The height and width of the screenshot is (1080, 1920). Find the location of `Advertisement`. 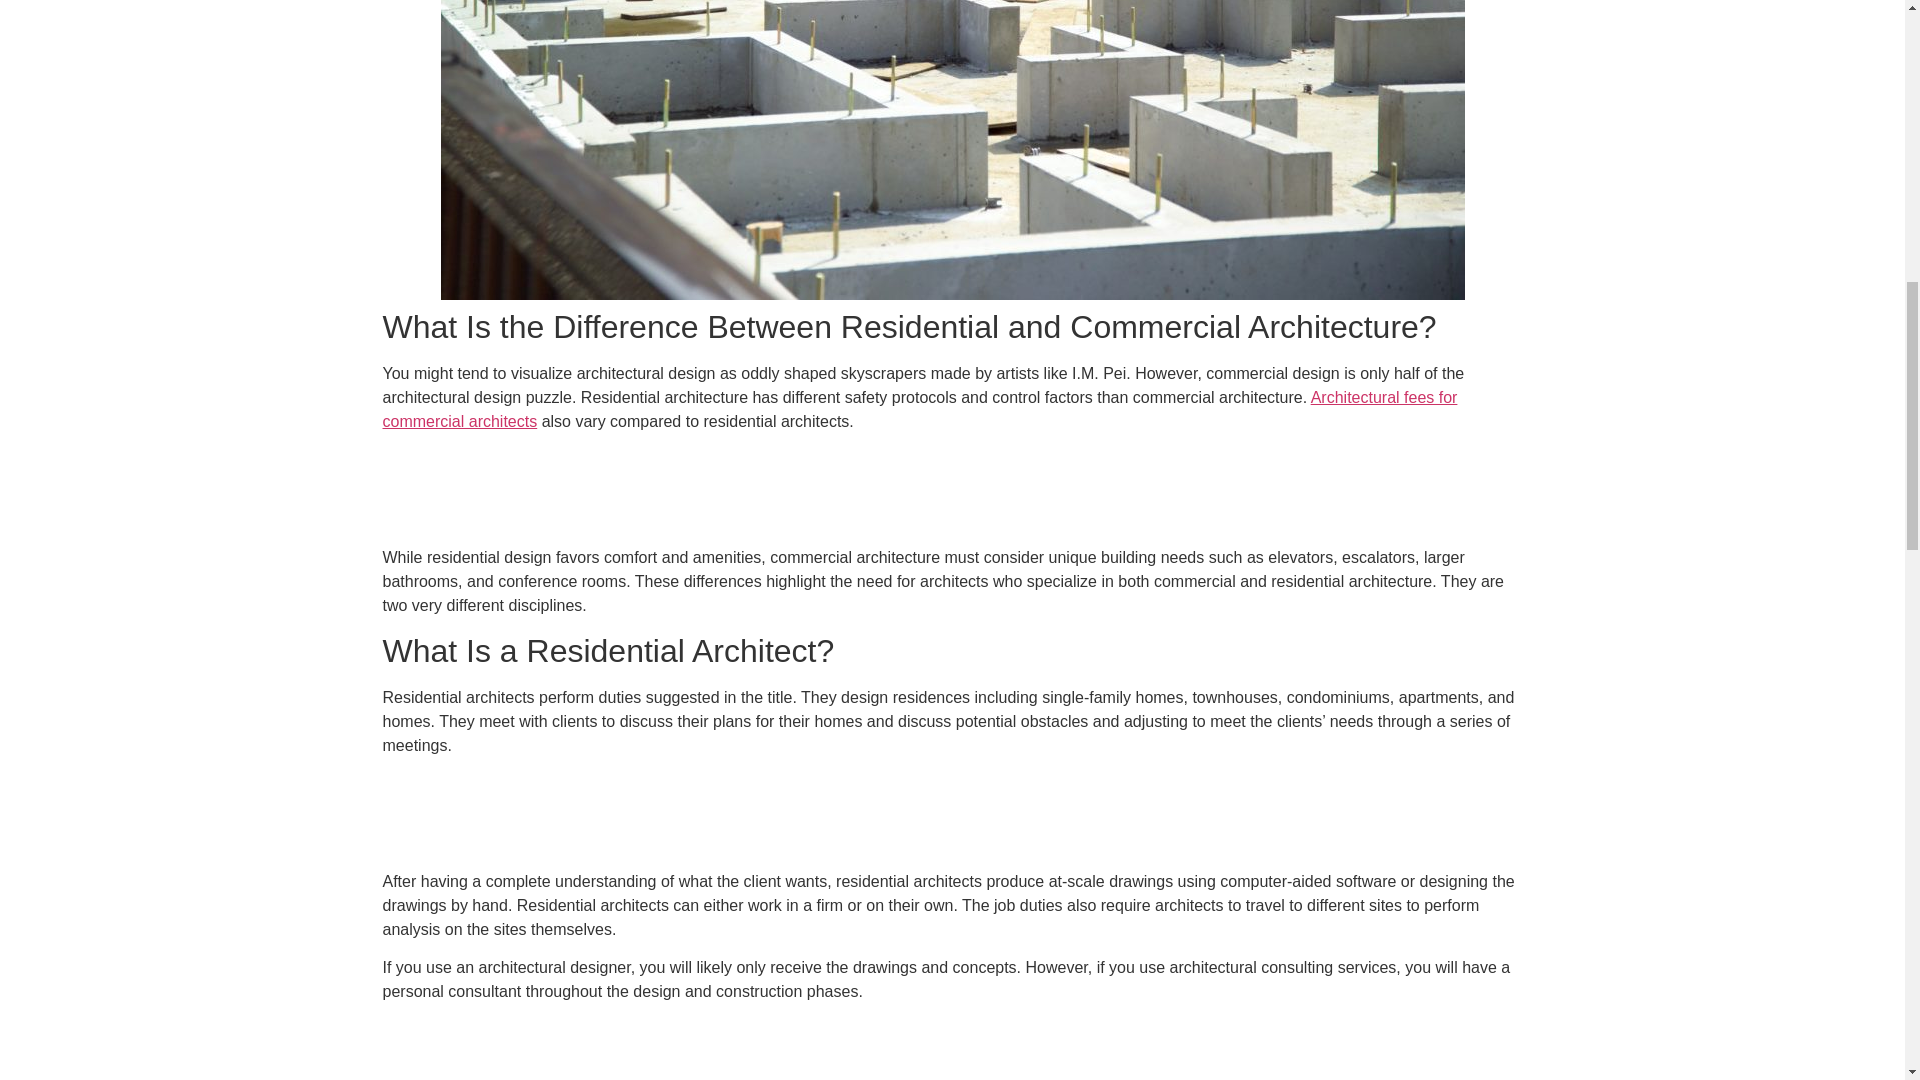

Advertisement is located at coordinates (951, 494).